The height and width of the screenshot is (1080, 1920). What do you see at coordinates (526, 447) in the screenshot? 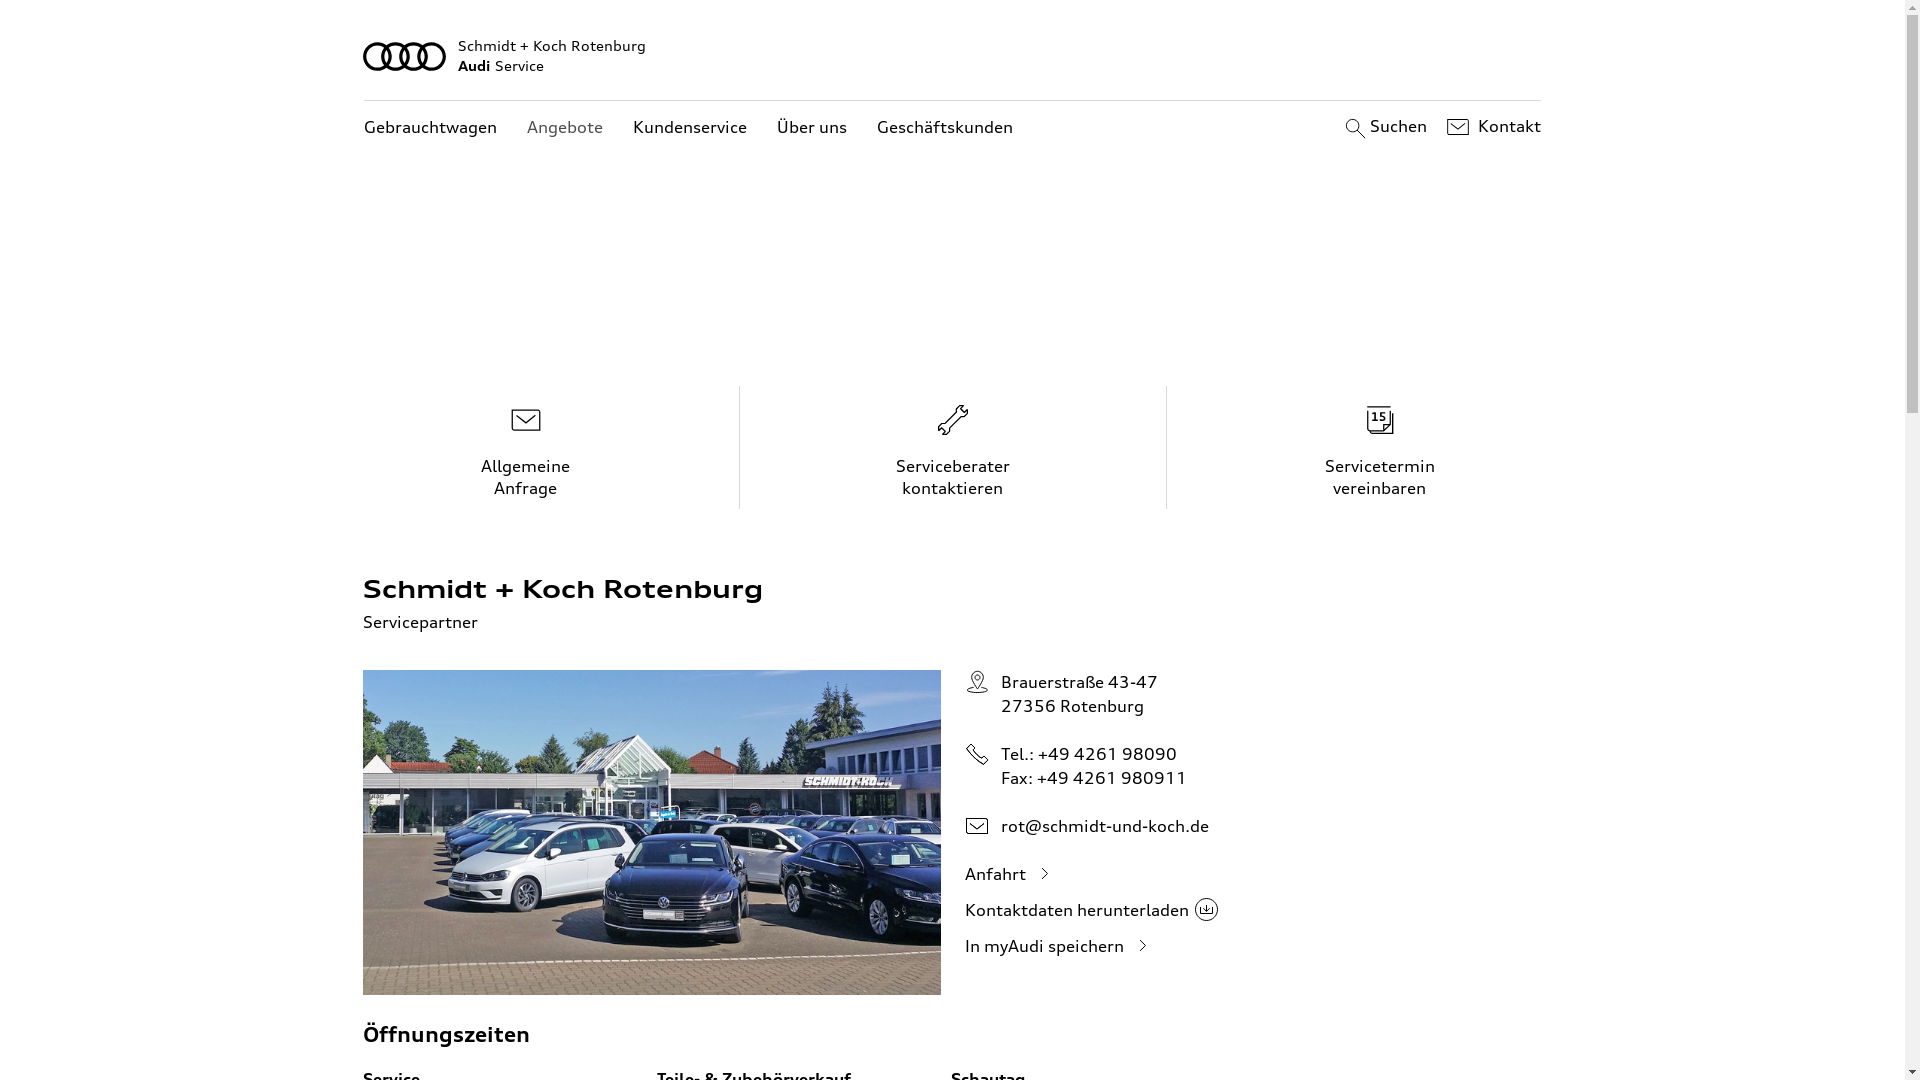
I see `Allgemeine
Anfrage` at bounding box center [526, 447].